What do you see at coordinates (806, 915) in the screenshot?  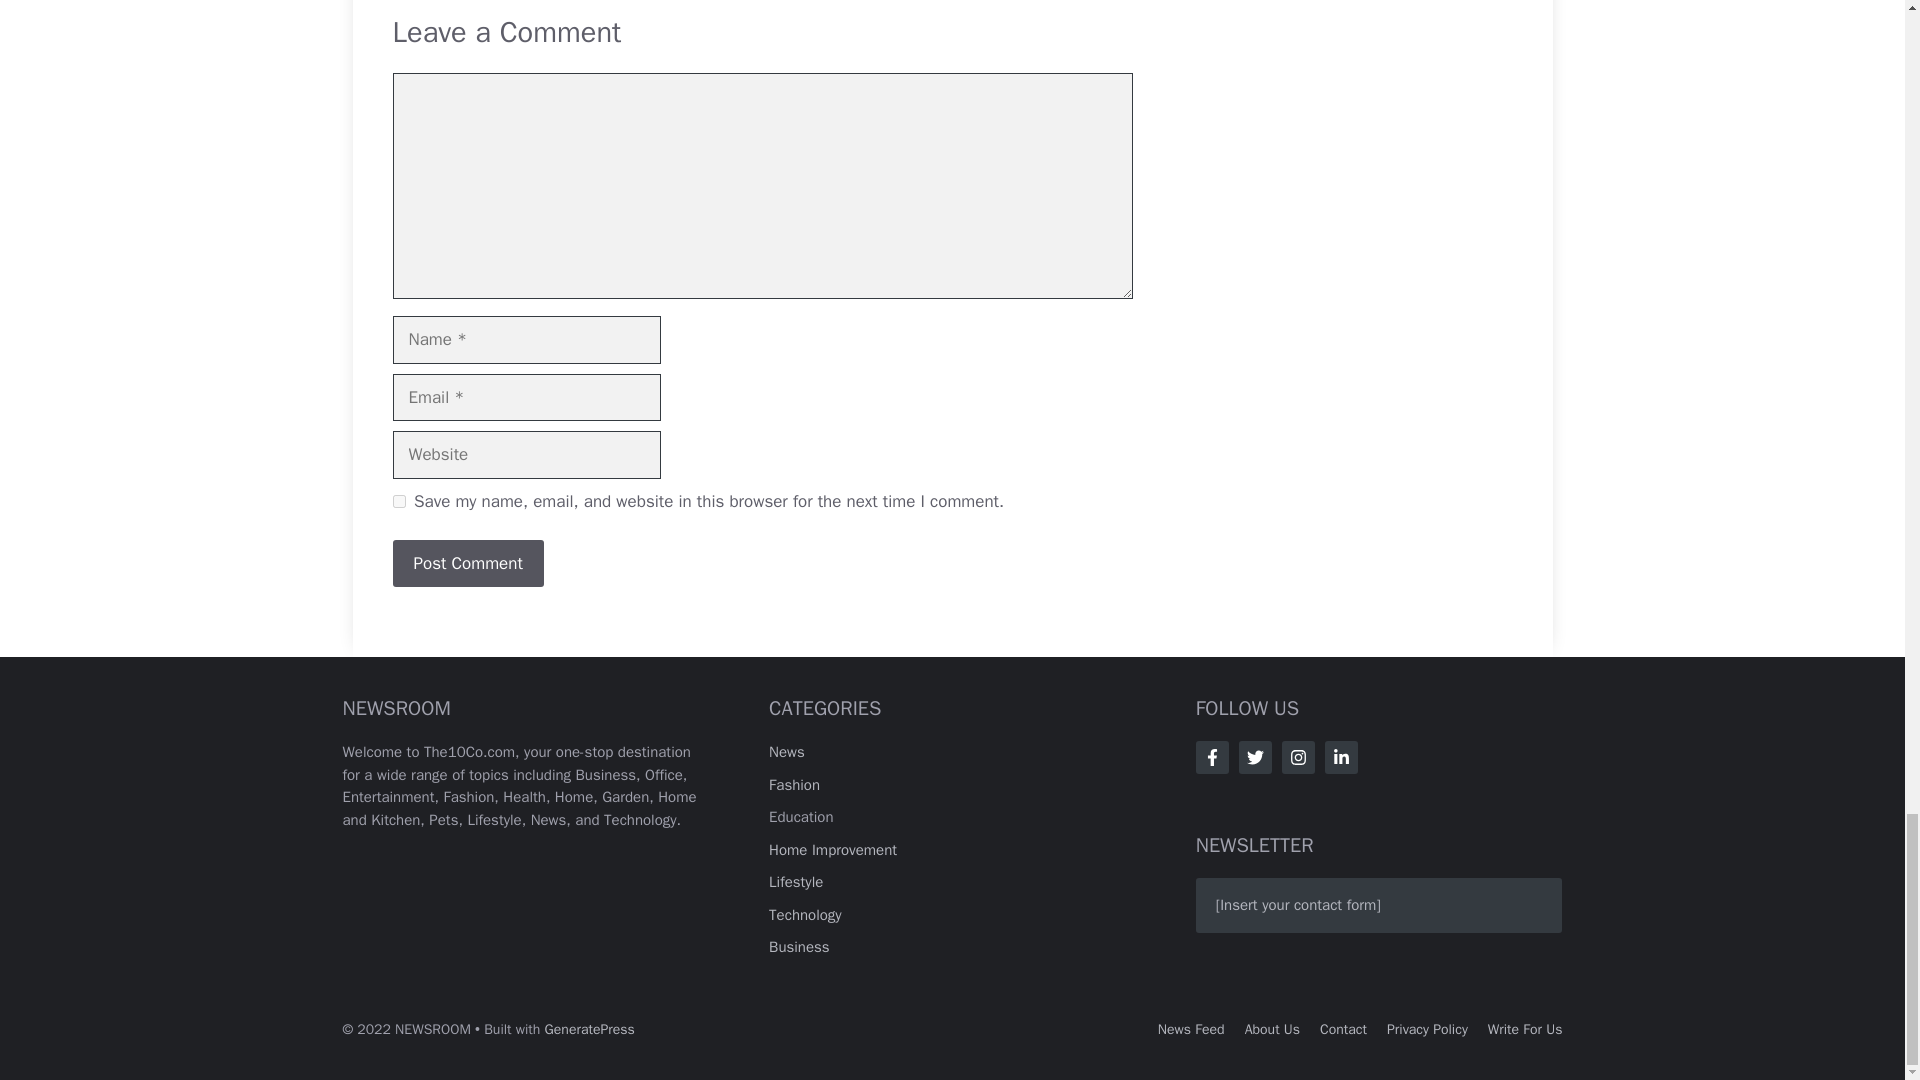 I see `Technology` at bounding box center [806, 915].